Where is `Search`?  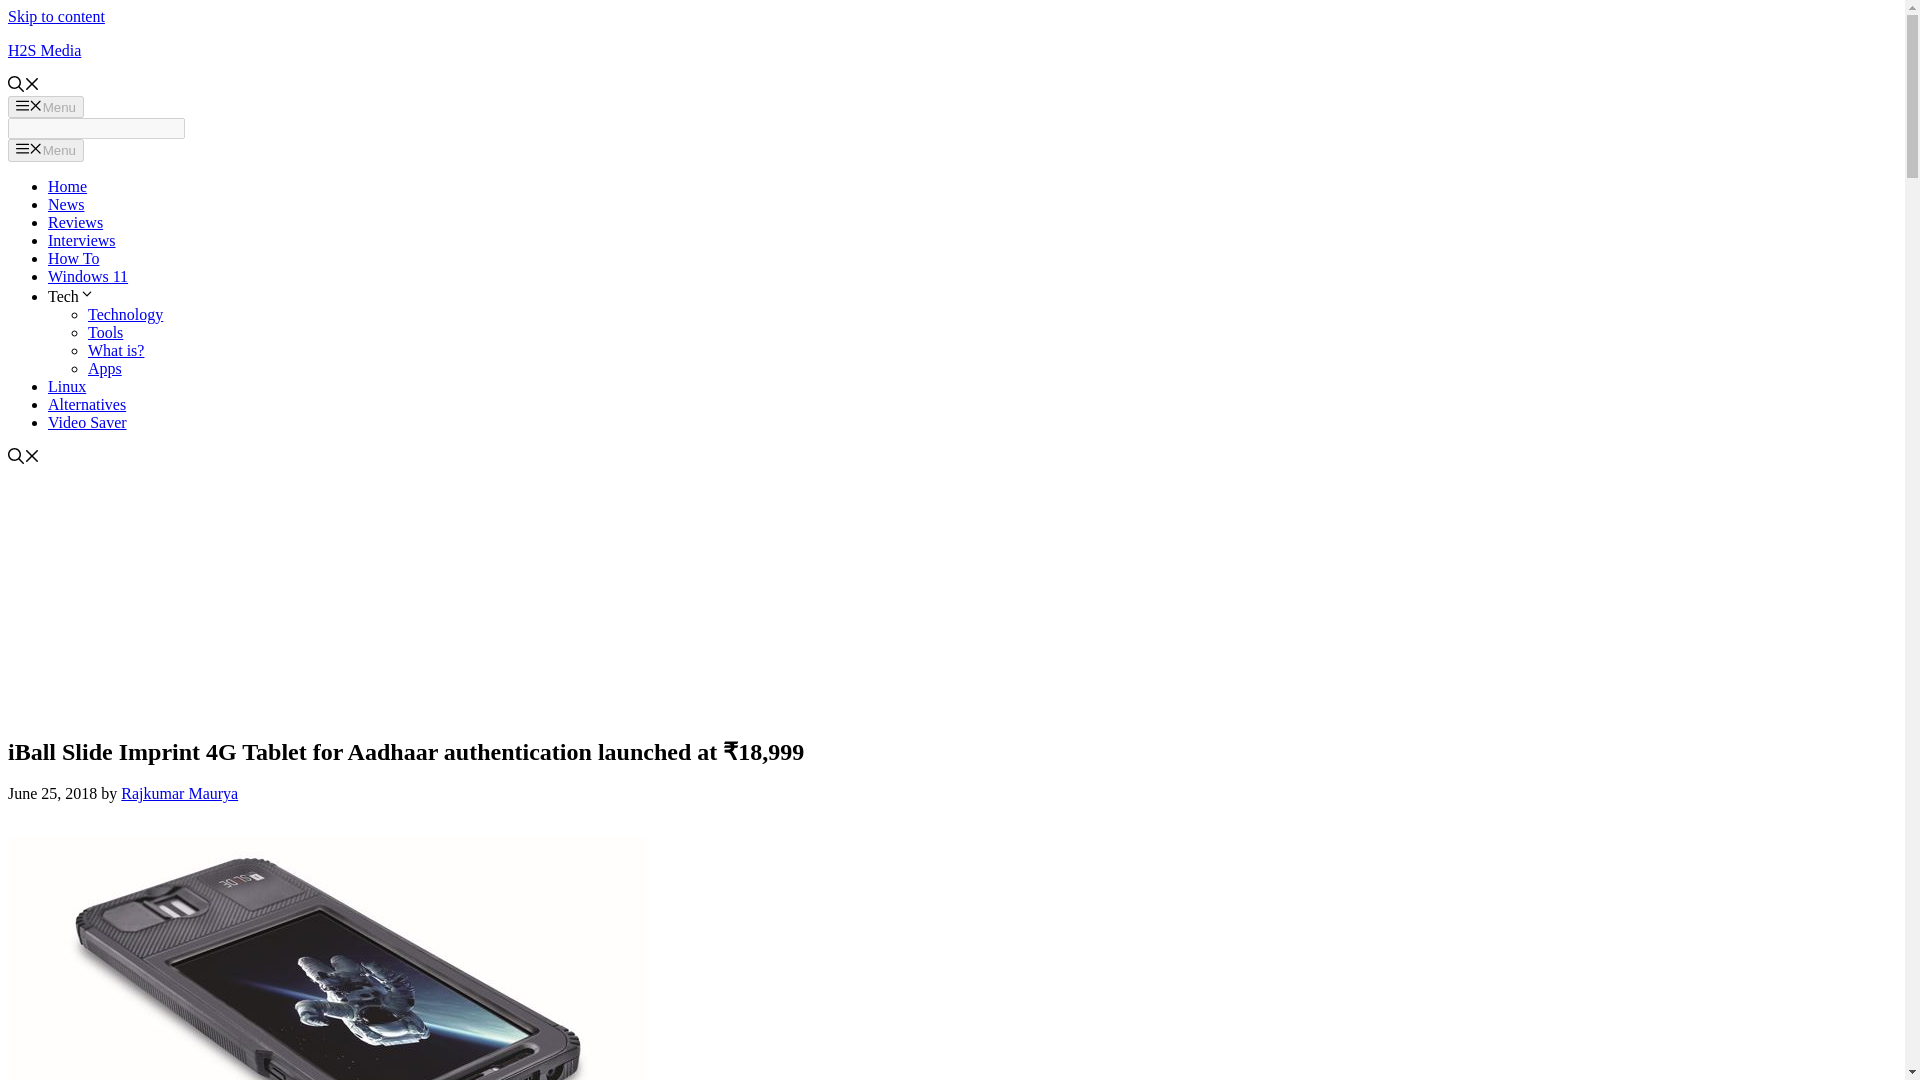 Search is located at coordinates (96, 128).